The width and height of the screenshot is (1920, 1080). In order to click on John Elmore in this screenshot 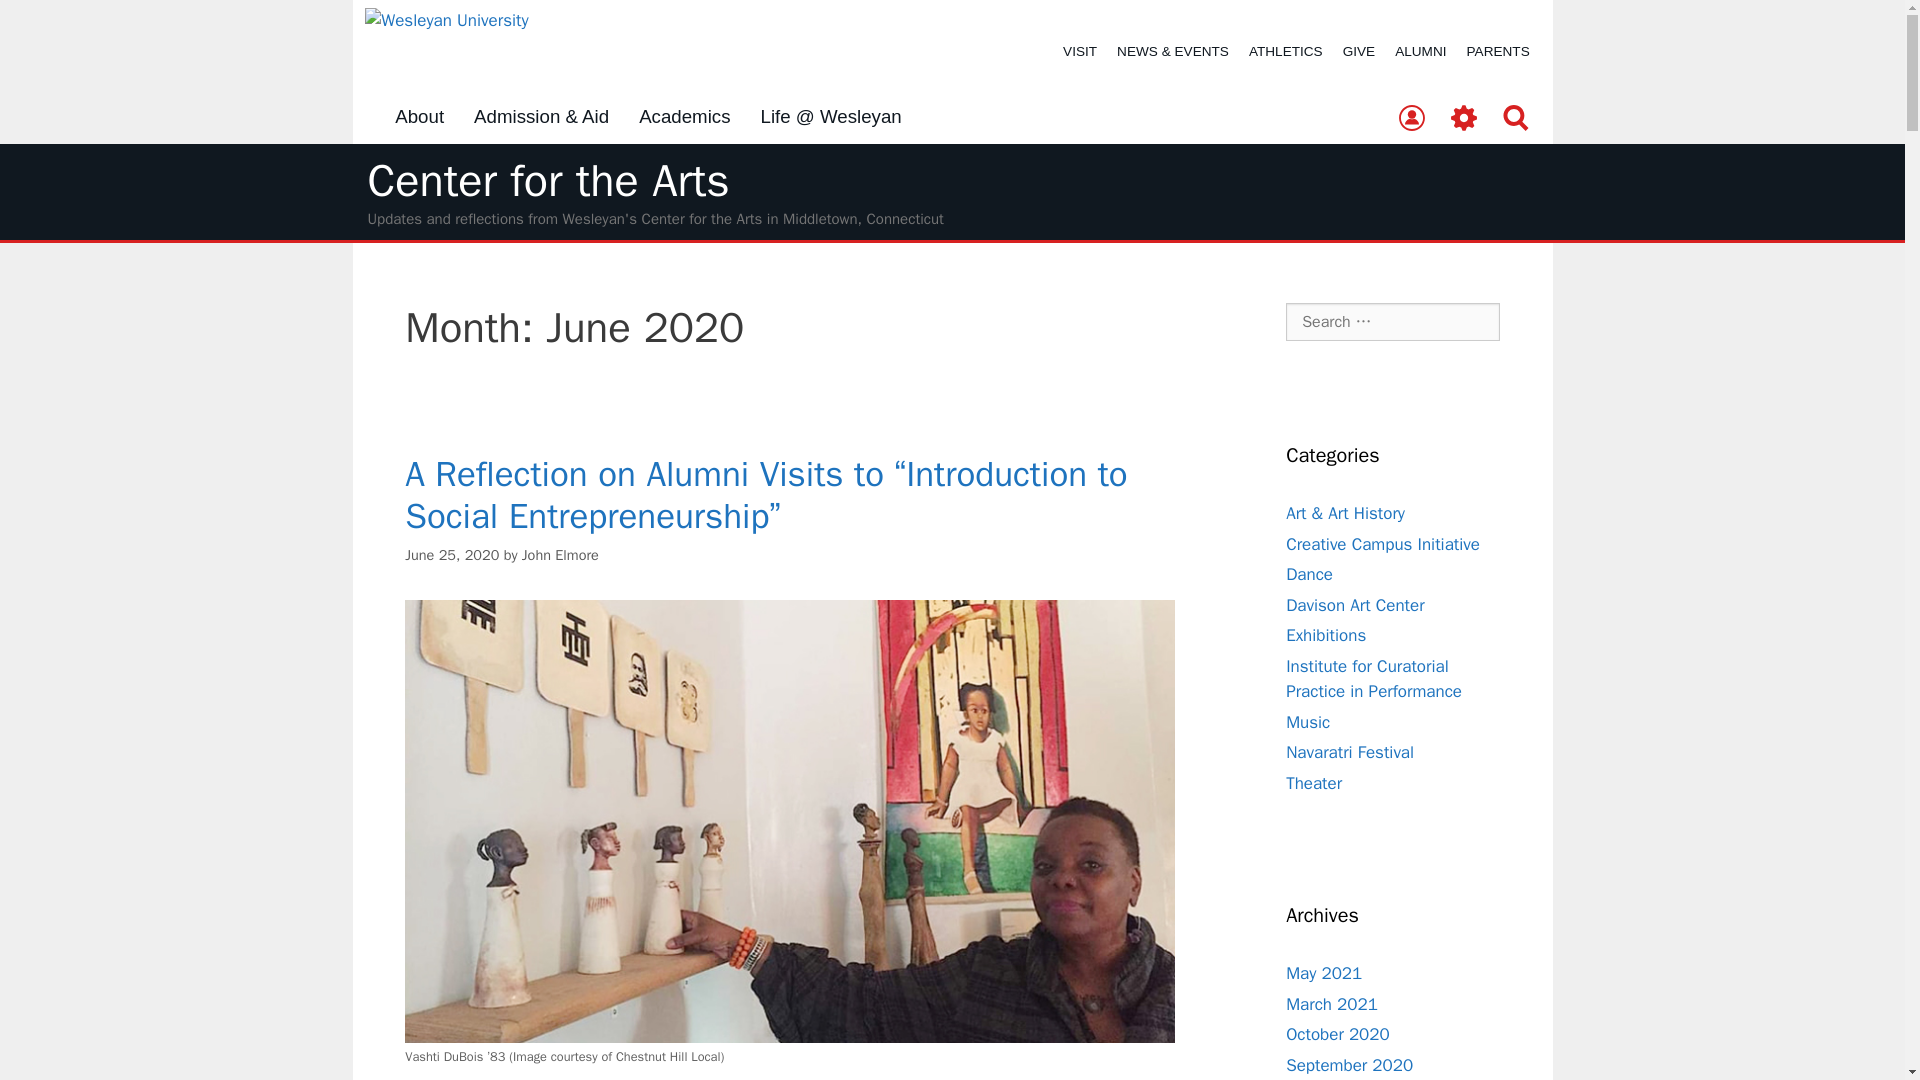, I will do `click(560, 554)`.